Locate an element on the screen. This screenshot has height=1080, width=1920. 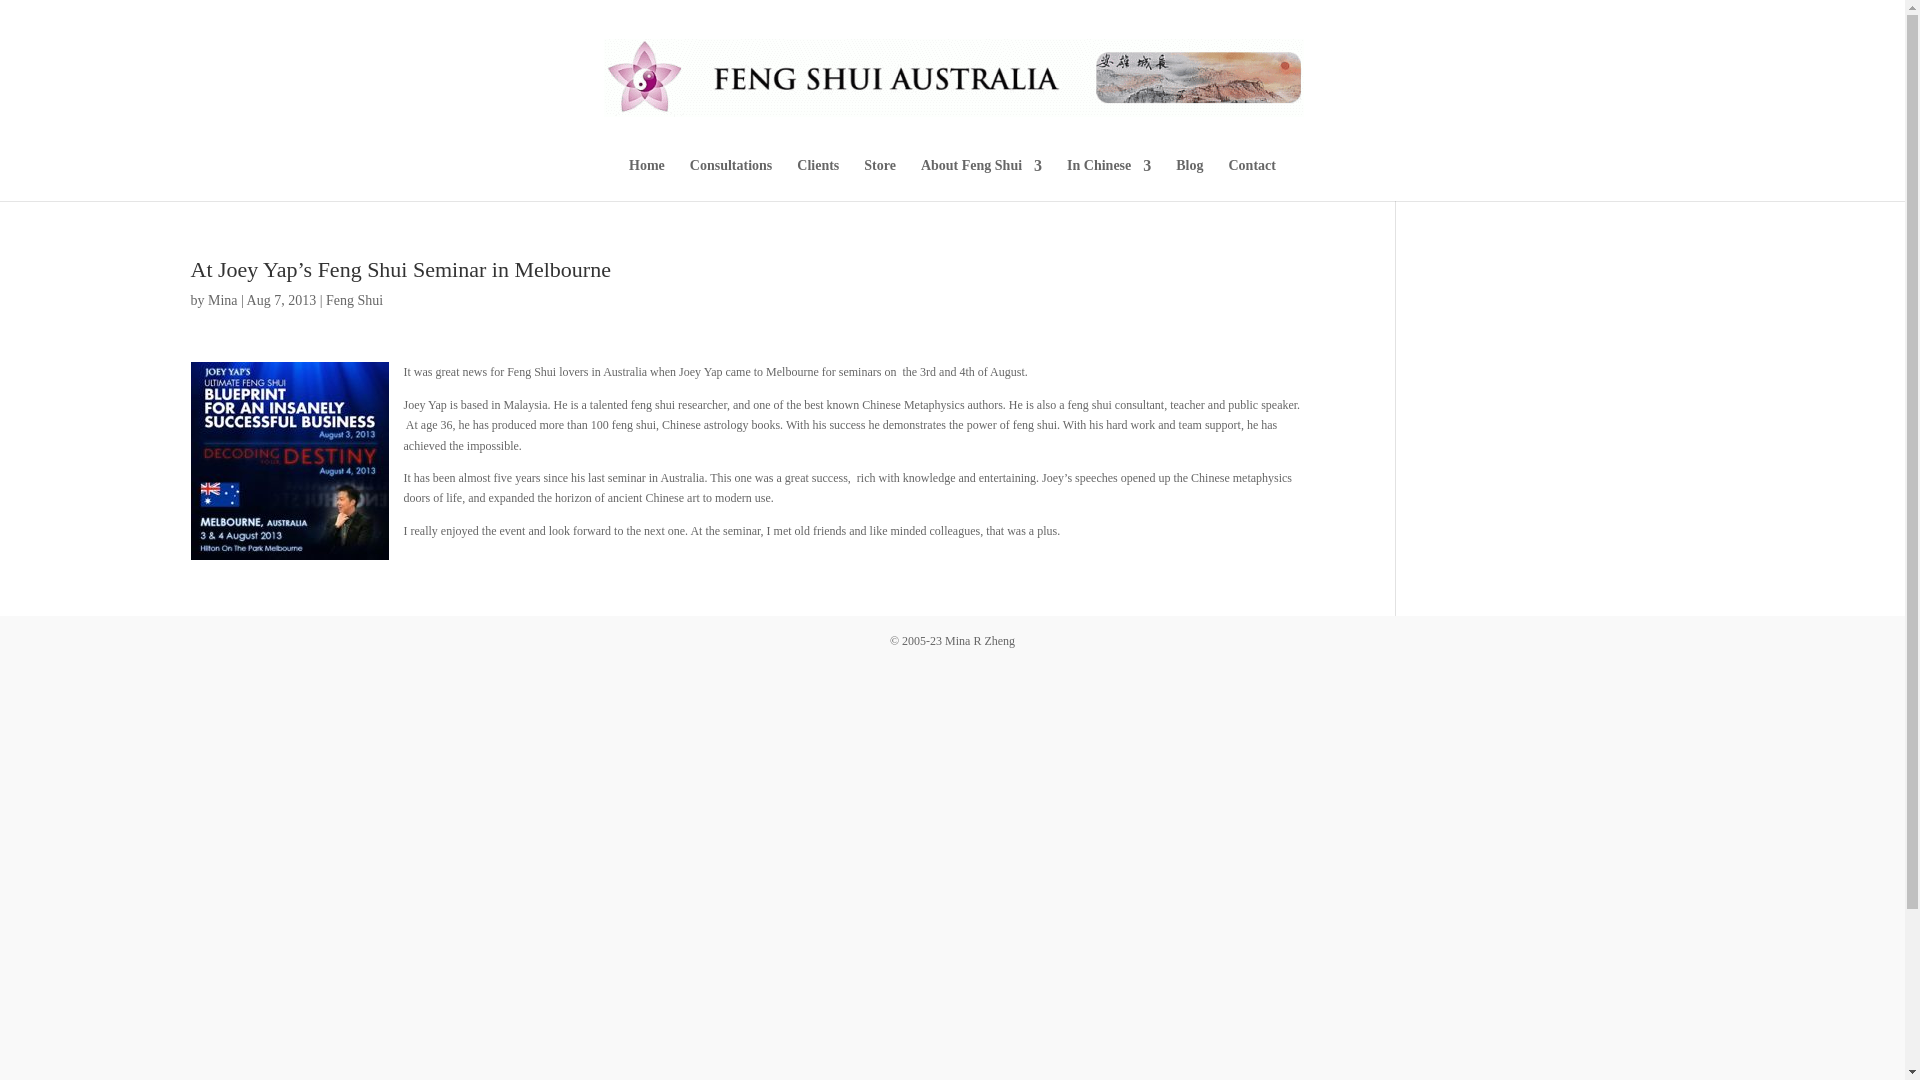
About Feng Shui is located at coordinates (982, 179).